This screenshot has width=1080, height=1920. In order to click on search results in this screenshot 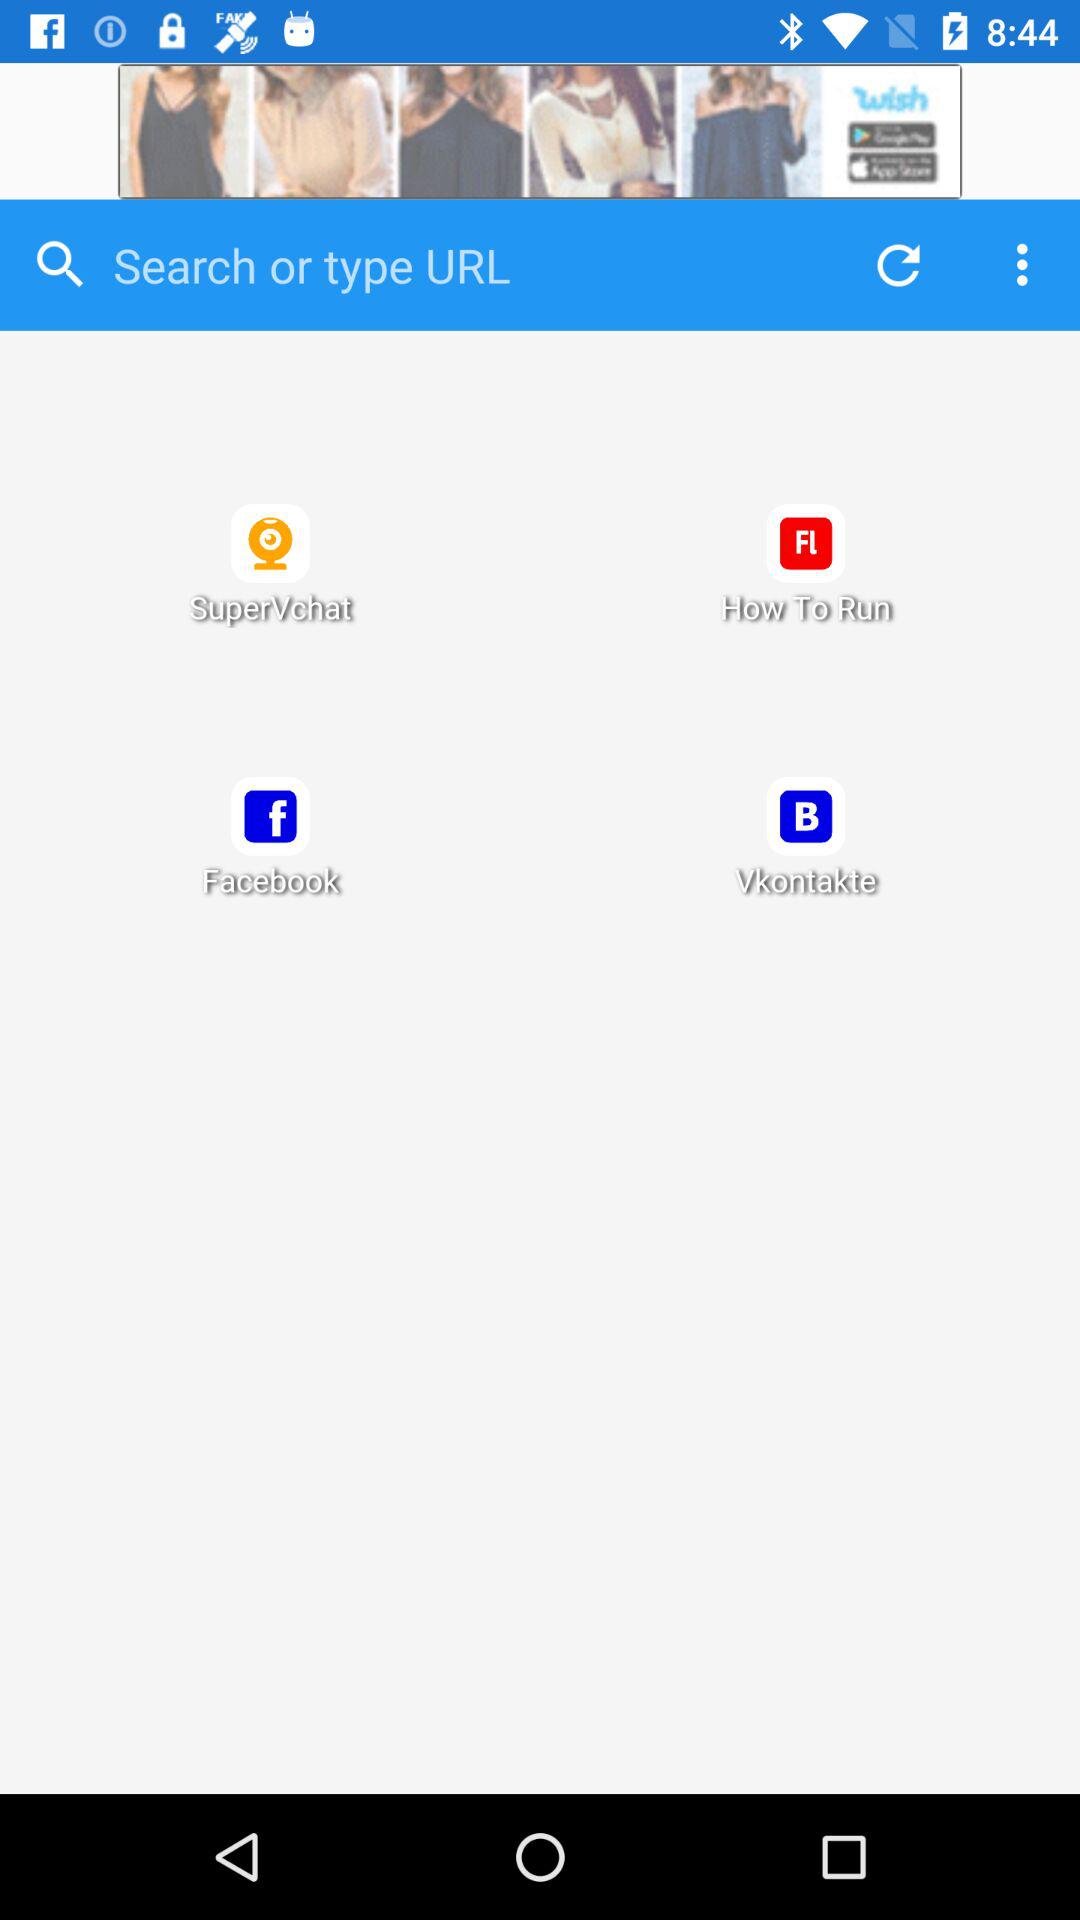, I will do `click(540, 1062)`.